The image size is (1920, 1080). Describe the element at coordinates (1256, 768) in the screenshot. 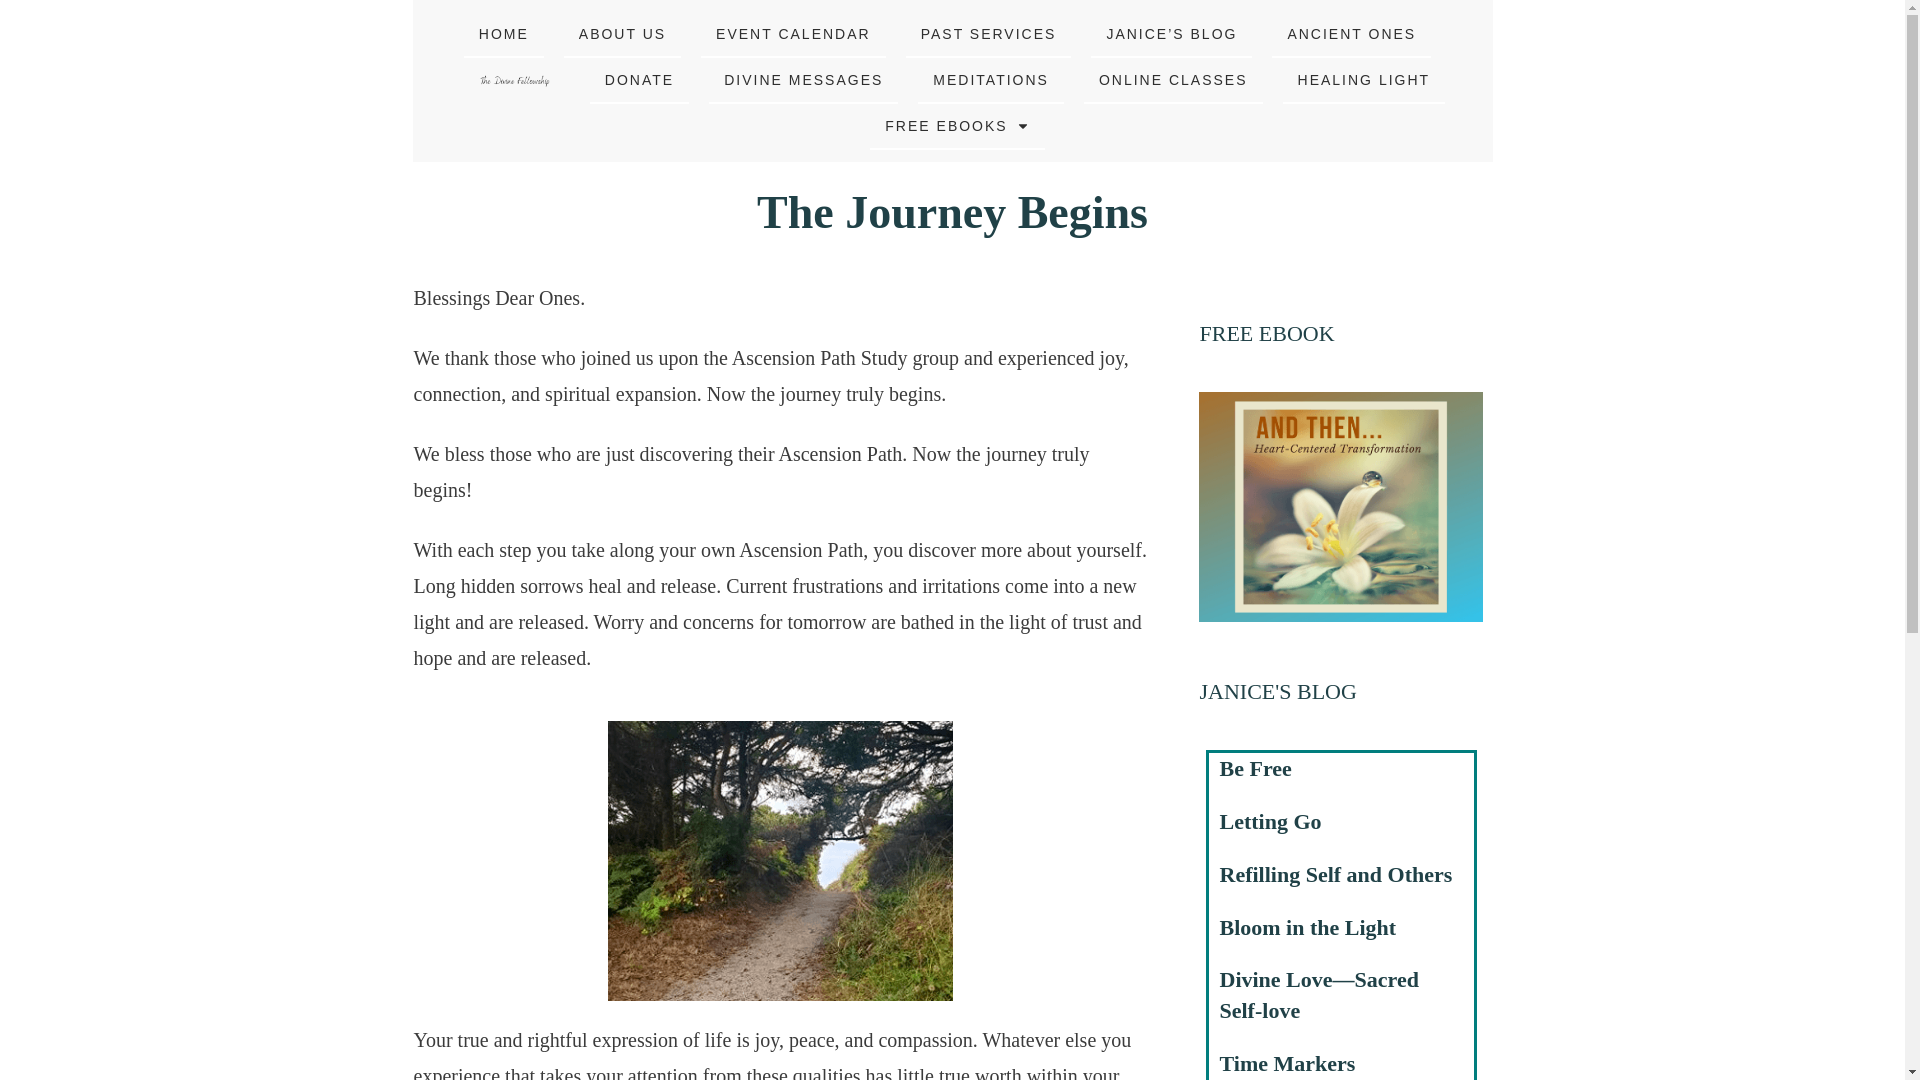

I see `Be Free` at that location.